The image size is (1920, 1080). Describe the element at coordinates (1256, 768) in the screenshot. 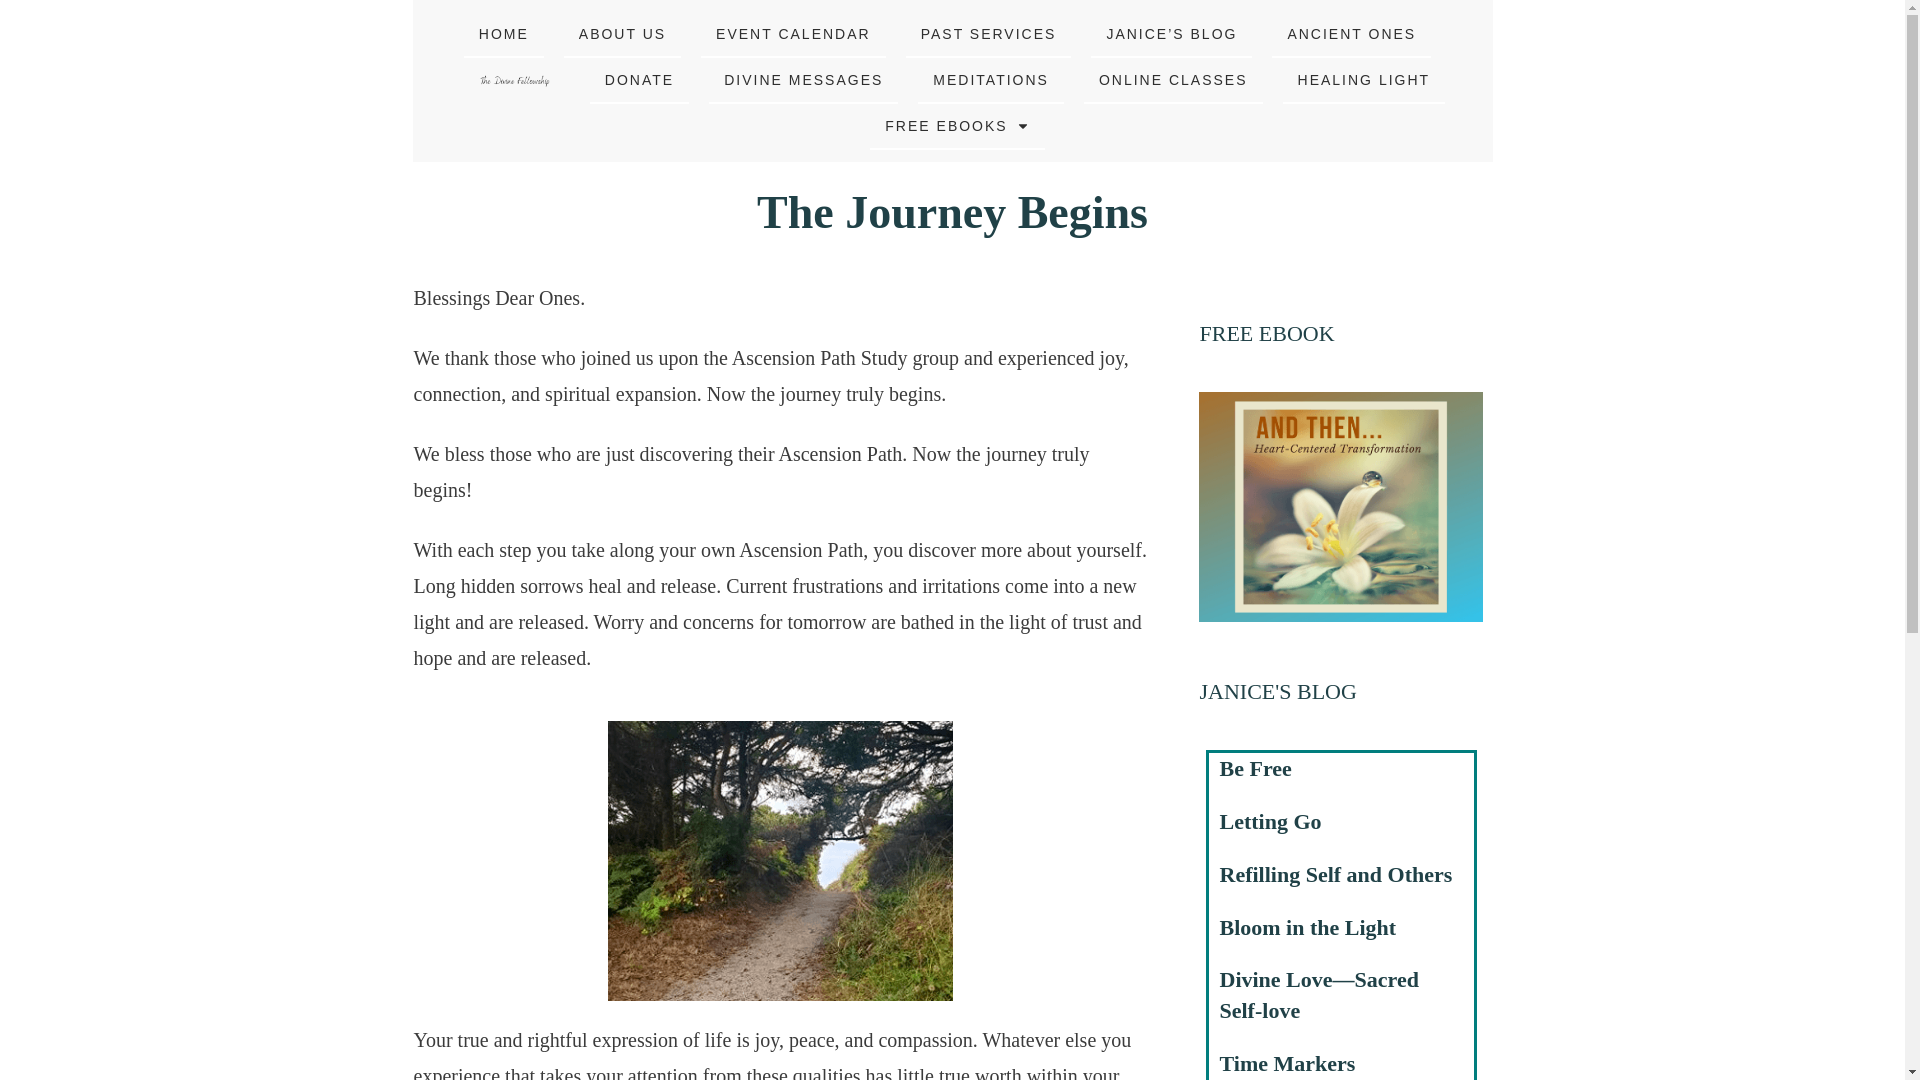

I see `Be Free` at that location.